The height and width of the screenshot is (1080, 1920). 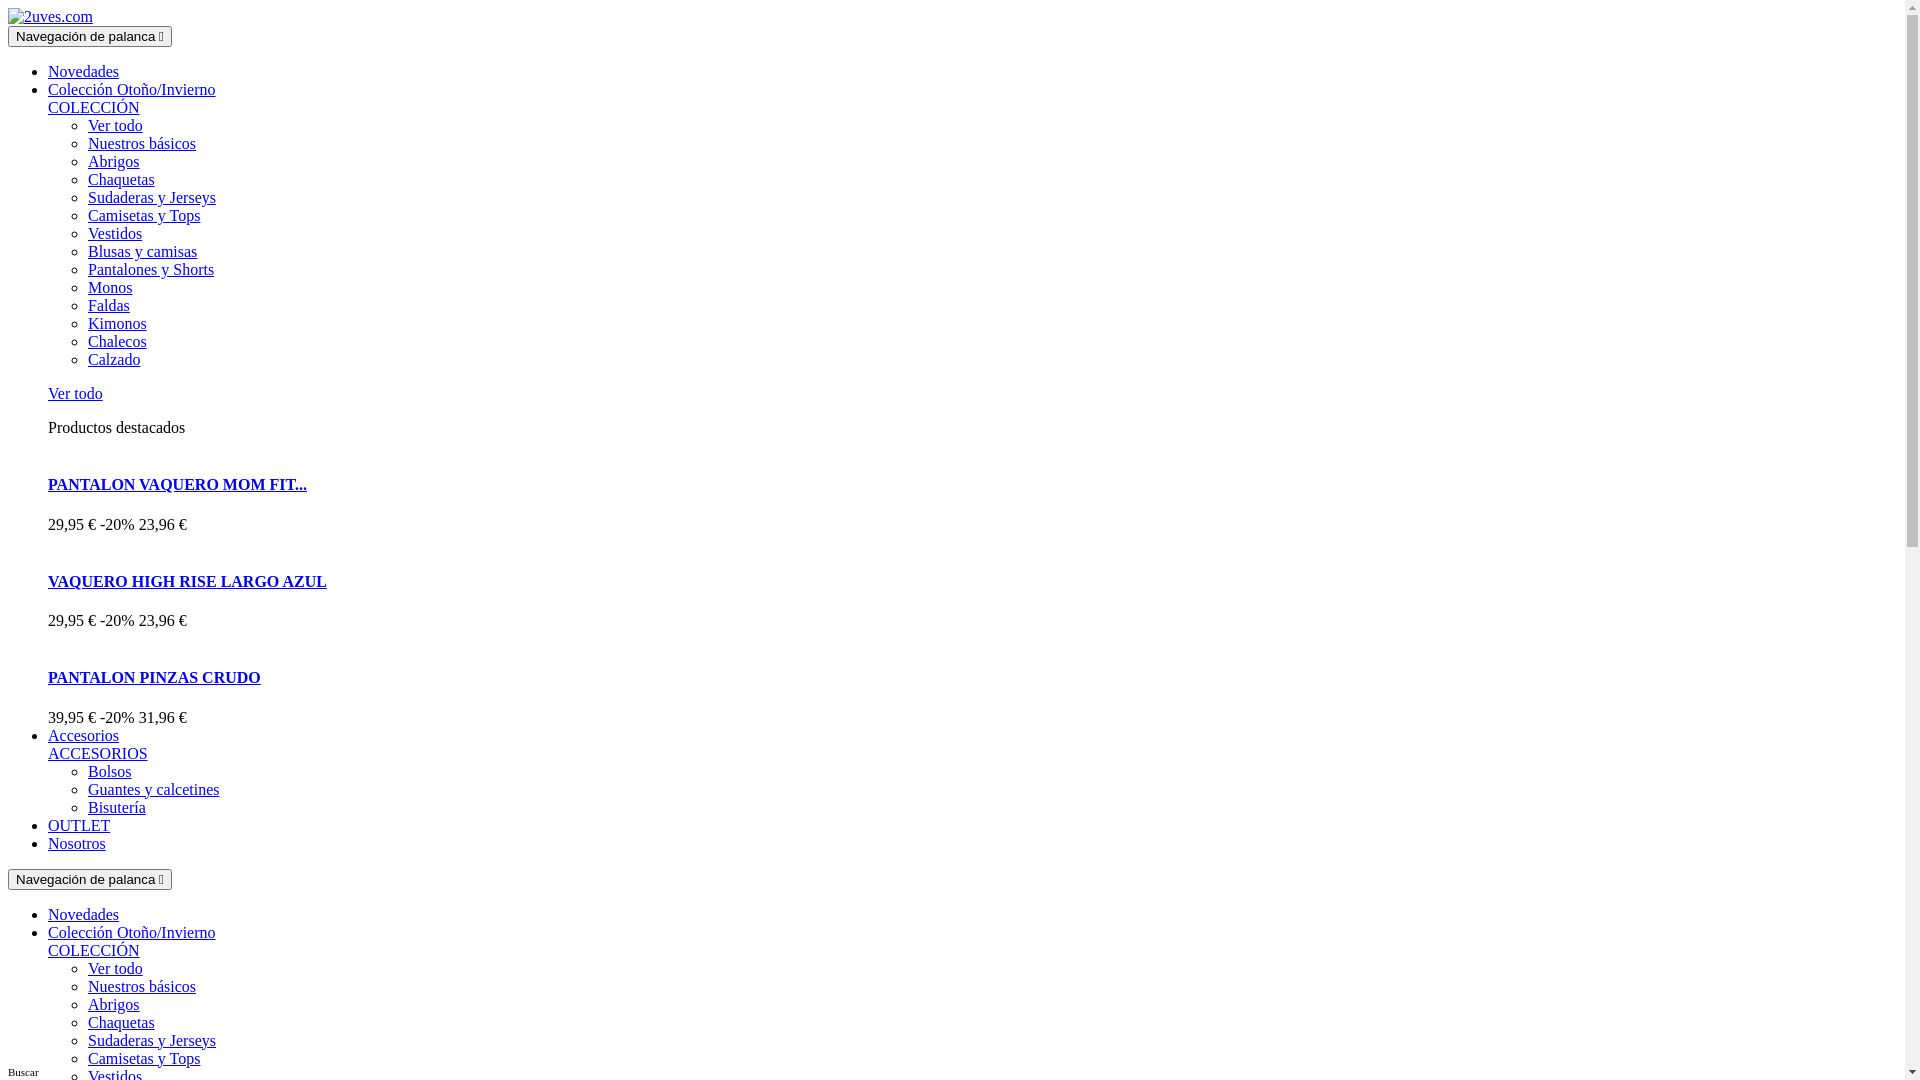 I want to click on Chalecos, so click(x=118, y=342).